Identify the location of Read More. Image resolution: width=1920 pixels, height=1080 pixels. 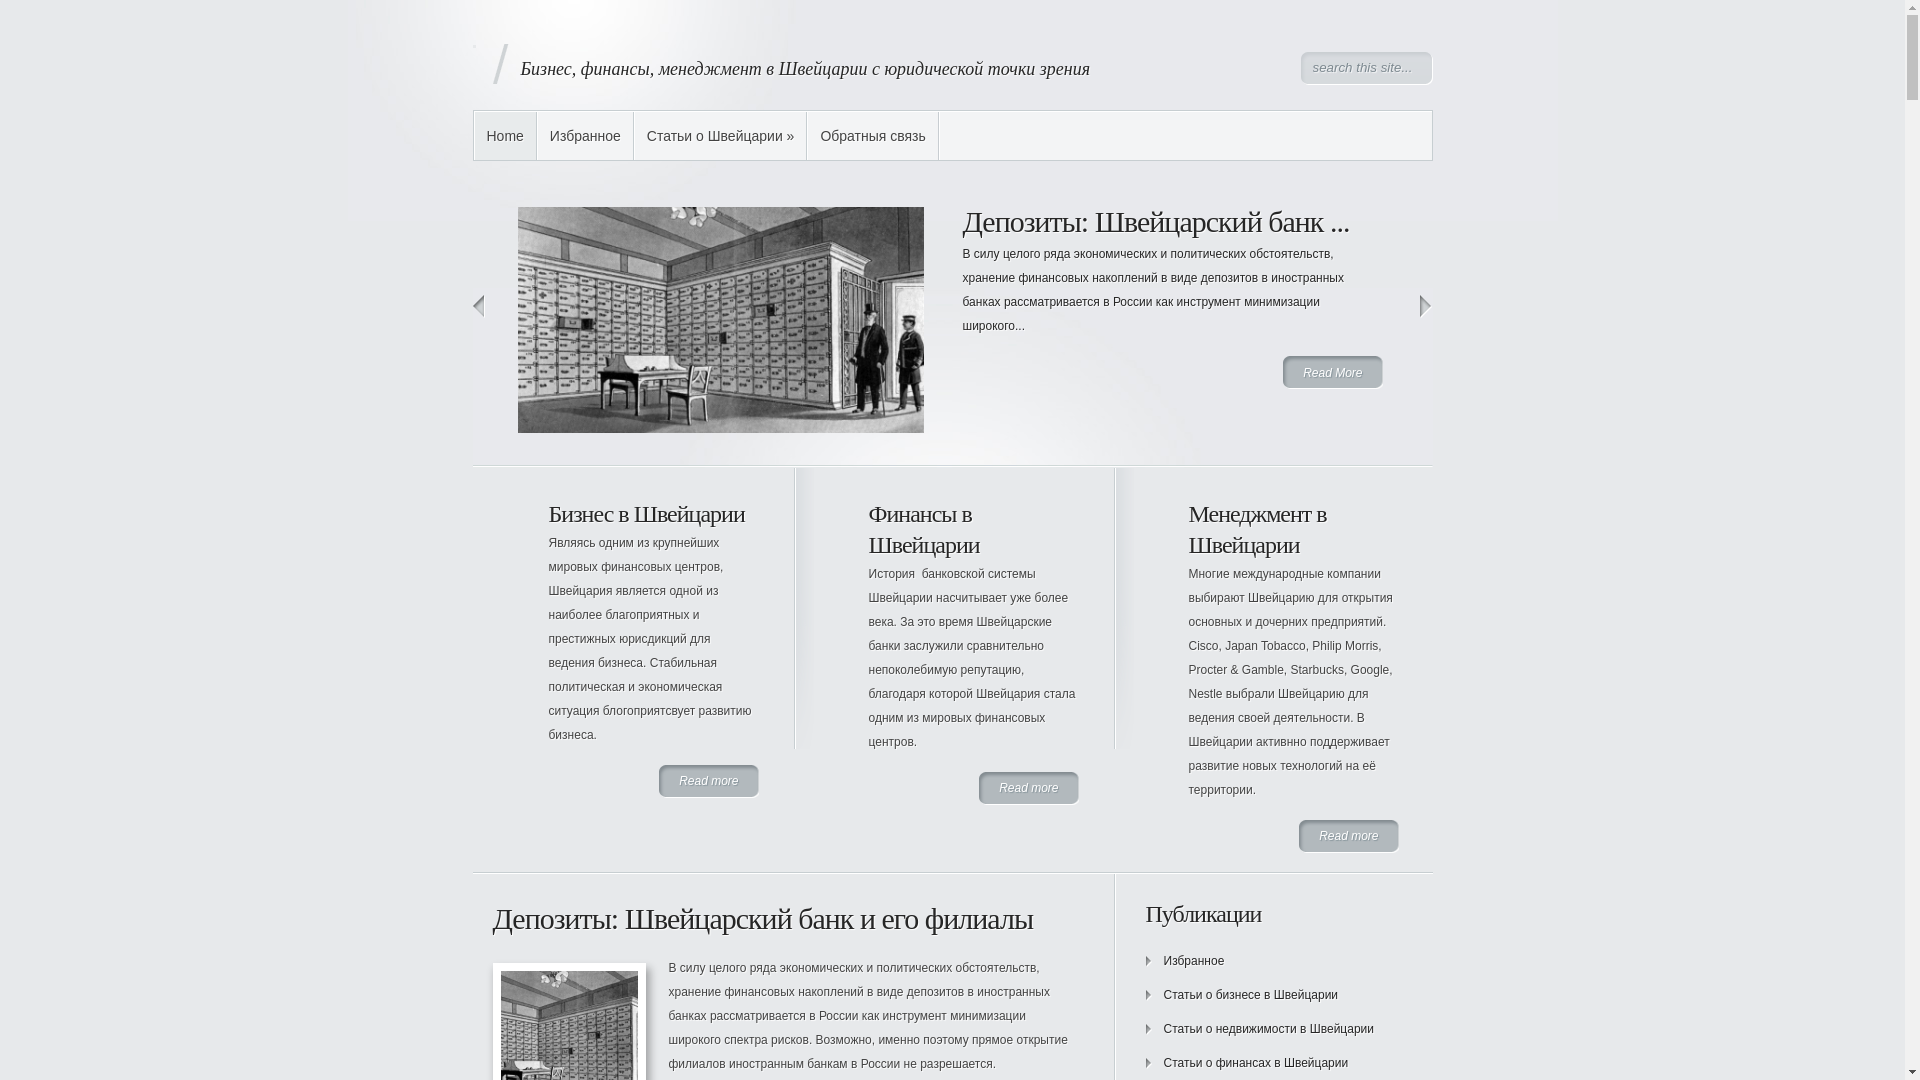
(1332, 373).